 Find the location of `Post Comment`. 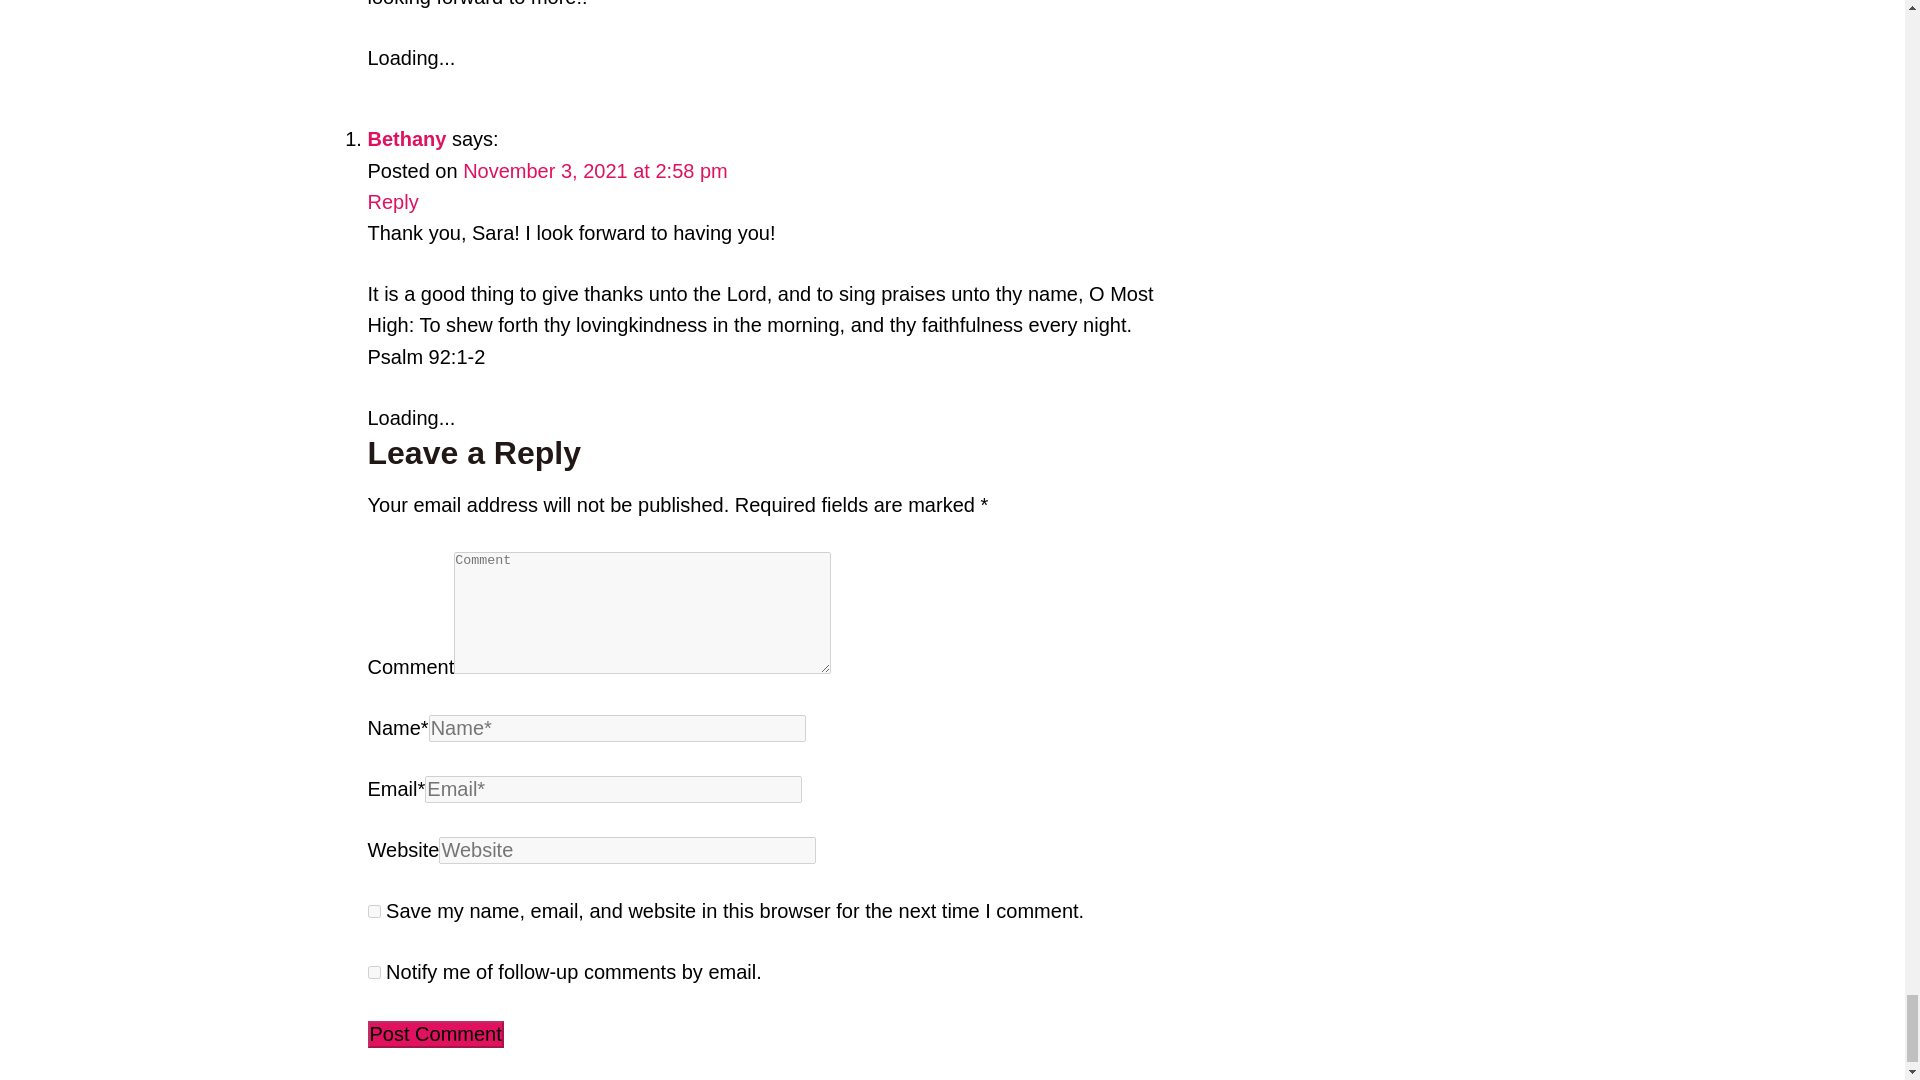

Post Comment is located at coordinates (436, 1034).